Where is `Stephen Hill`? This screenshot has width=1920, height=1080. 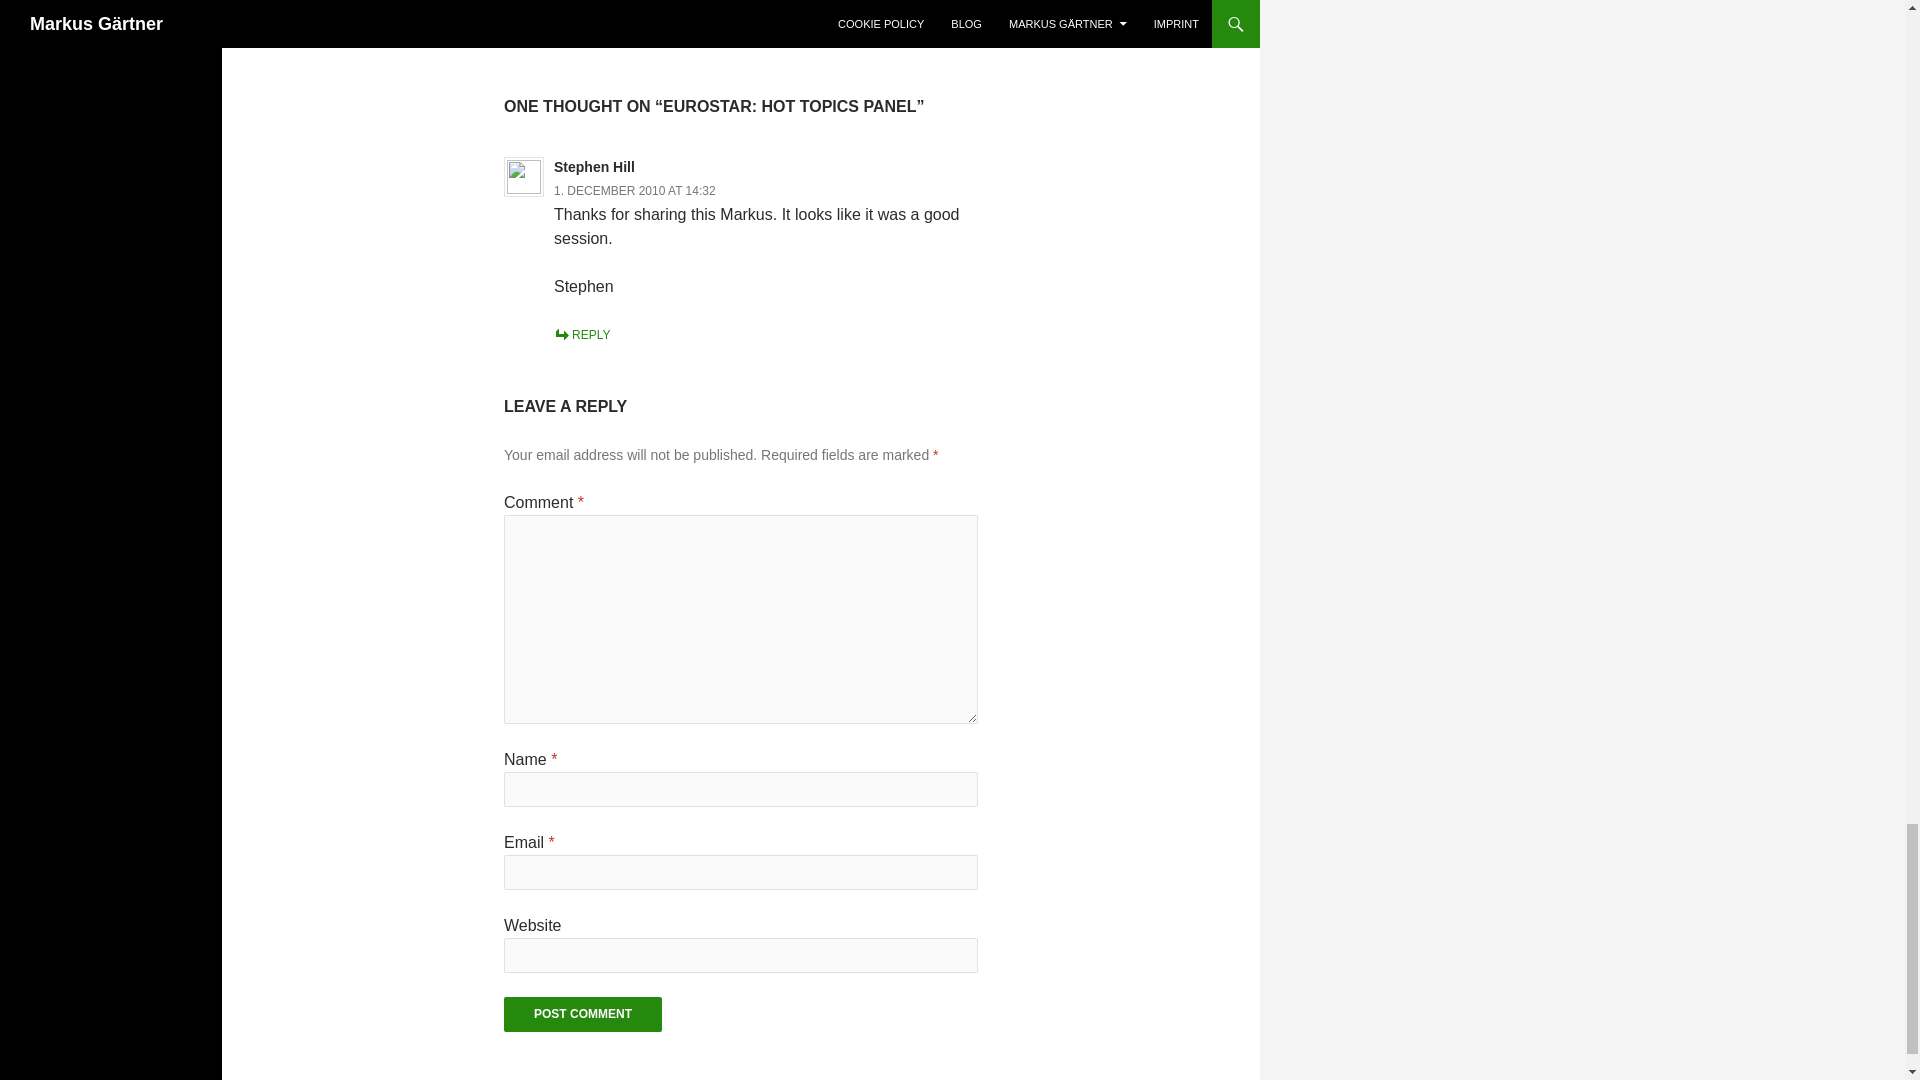
Stephen Hill is located at coordinates (594, 166).